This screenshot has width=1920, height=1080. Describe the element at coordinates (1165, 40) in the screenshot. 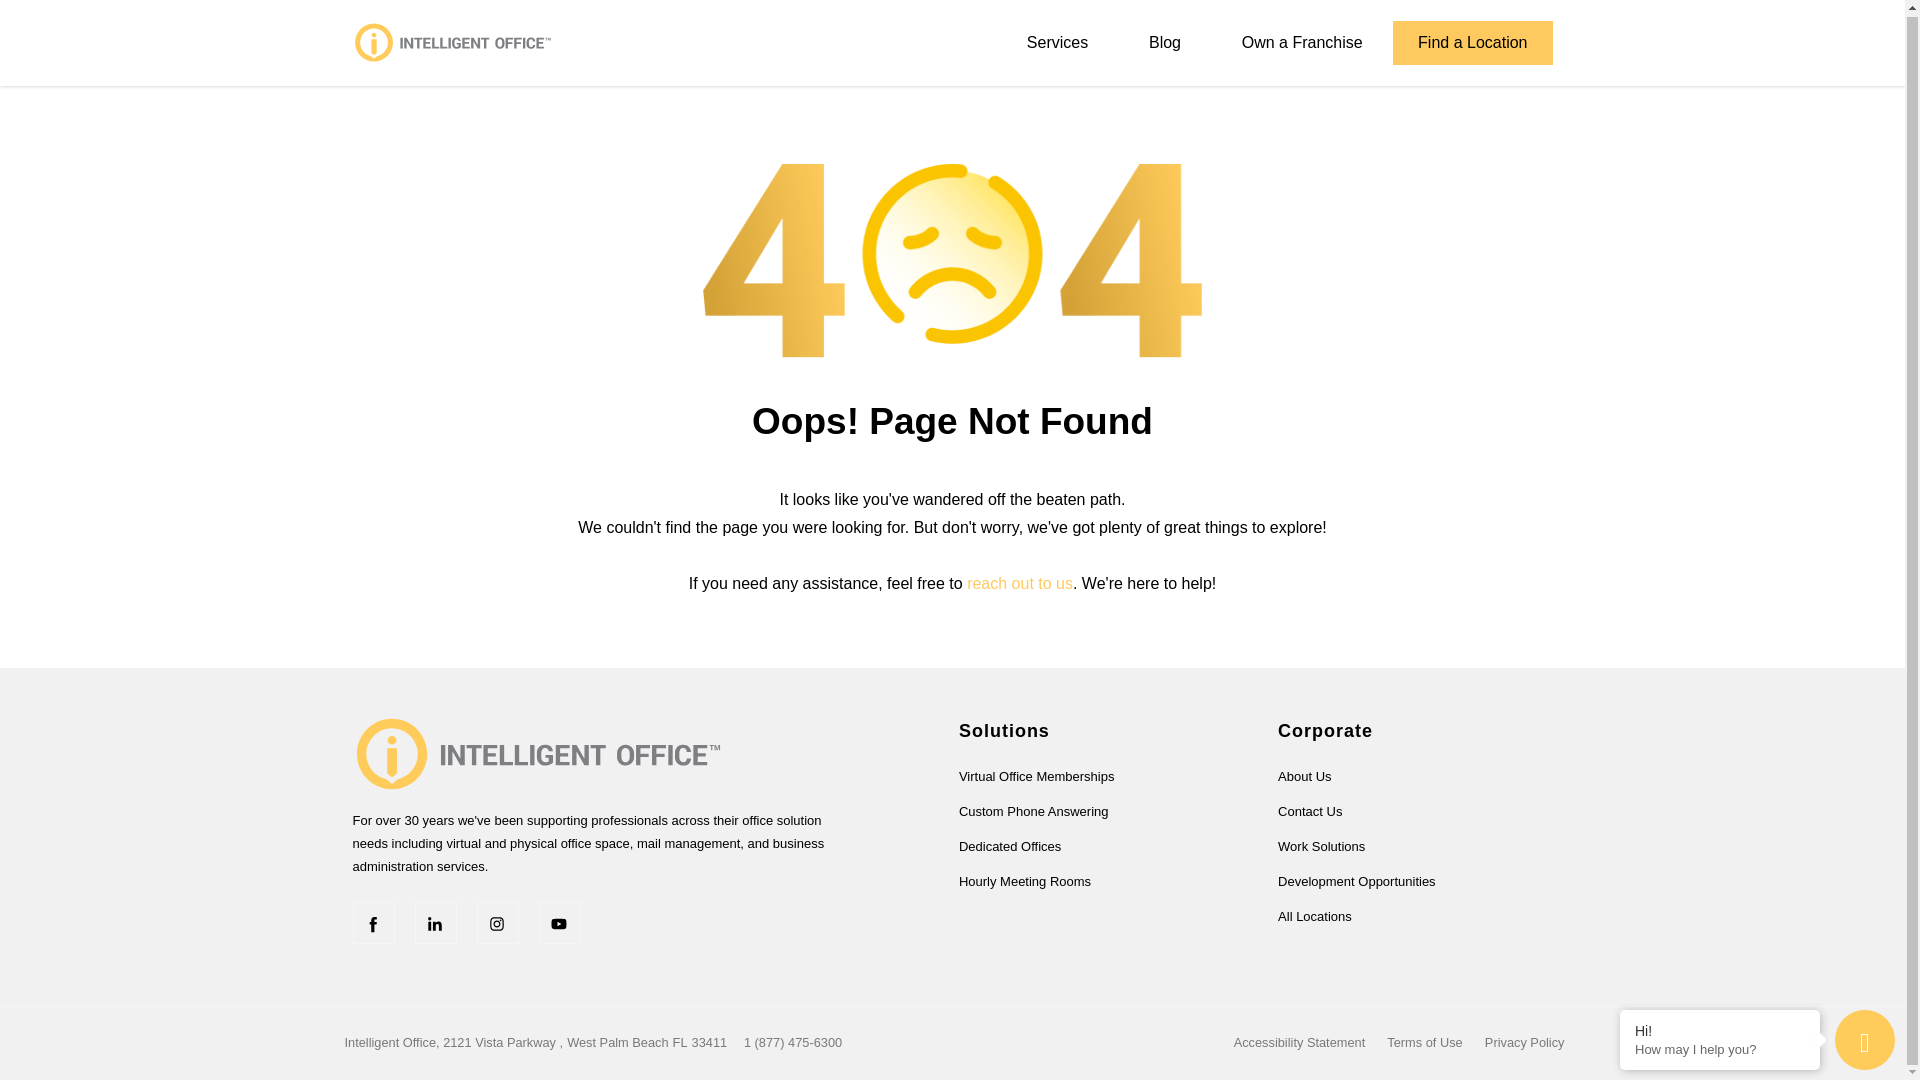

I see `Blog` at that location.